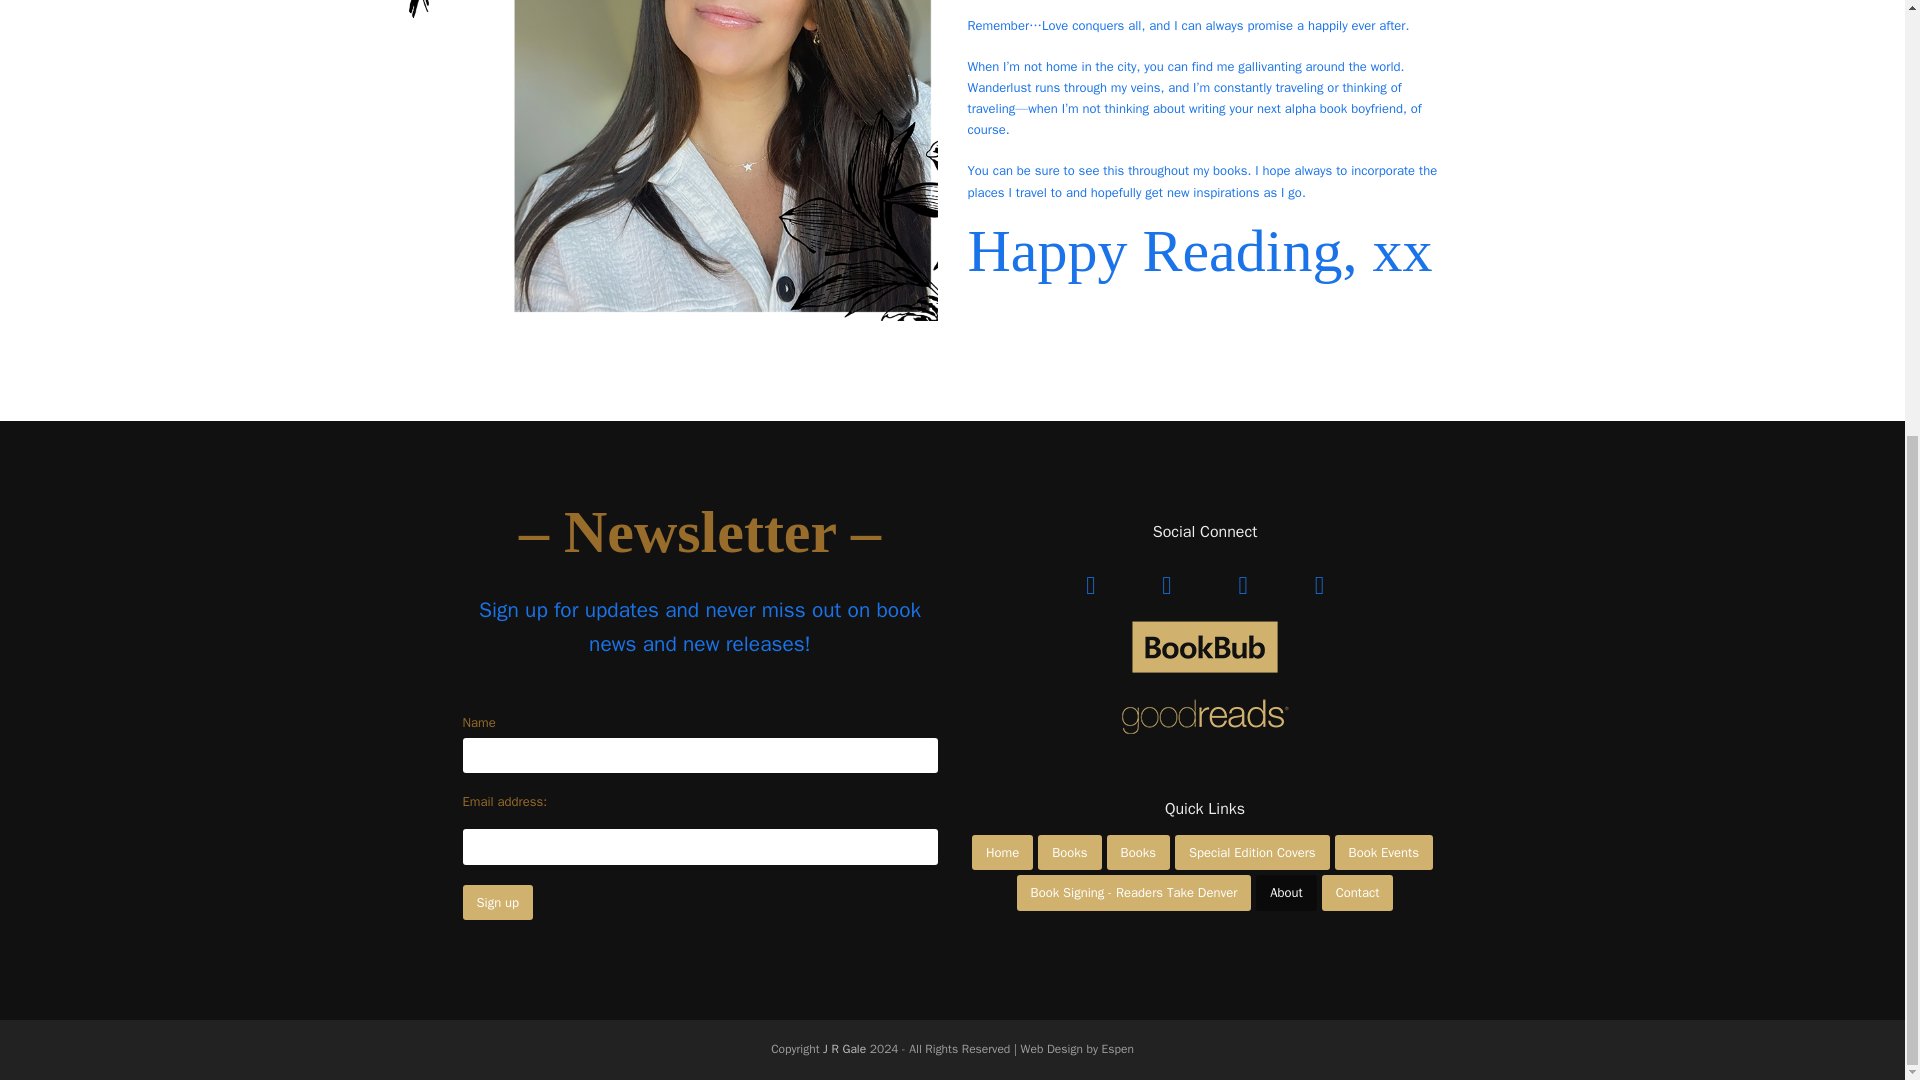 The height and width of the screenshot is (1080, 1920). Describe the element at coordinates (1252, 852) in the screenshot. I see `Special Edition Covers` at that location.